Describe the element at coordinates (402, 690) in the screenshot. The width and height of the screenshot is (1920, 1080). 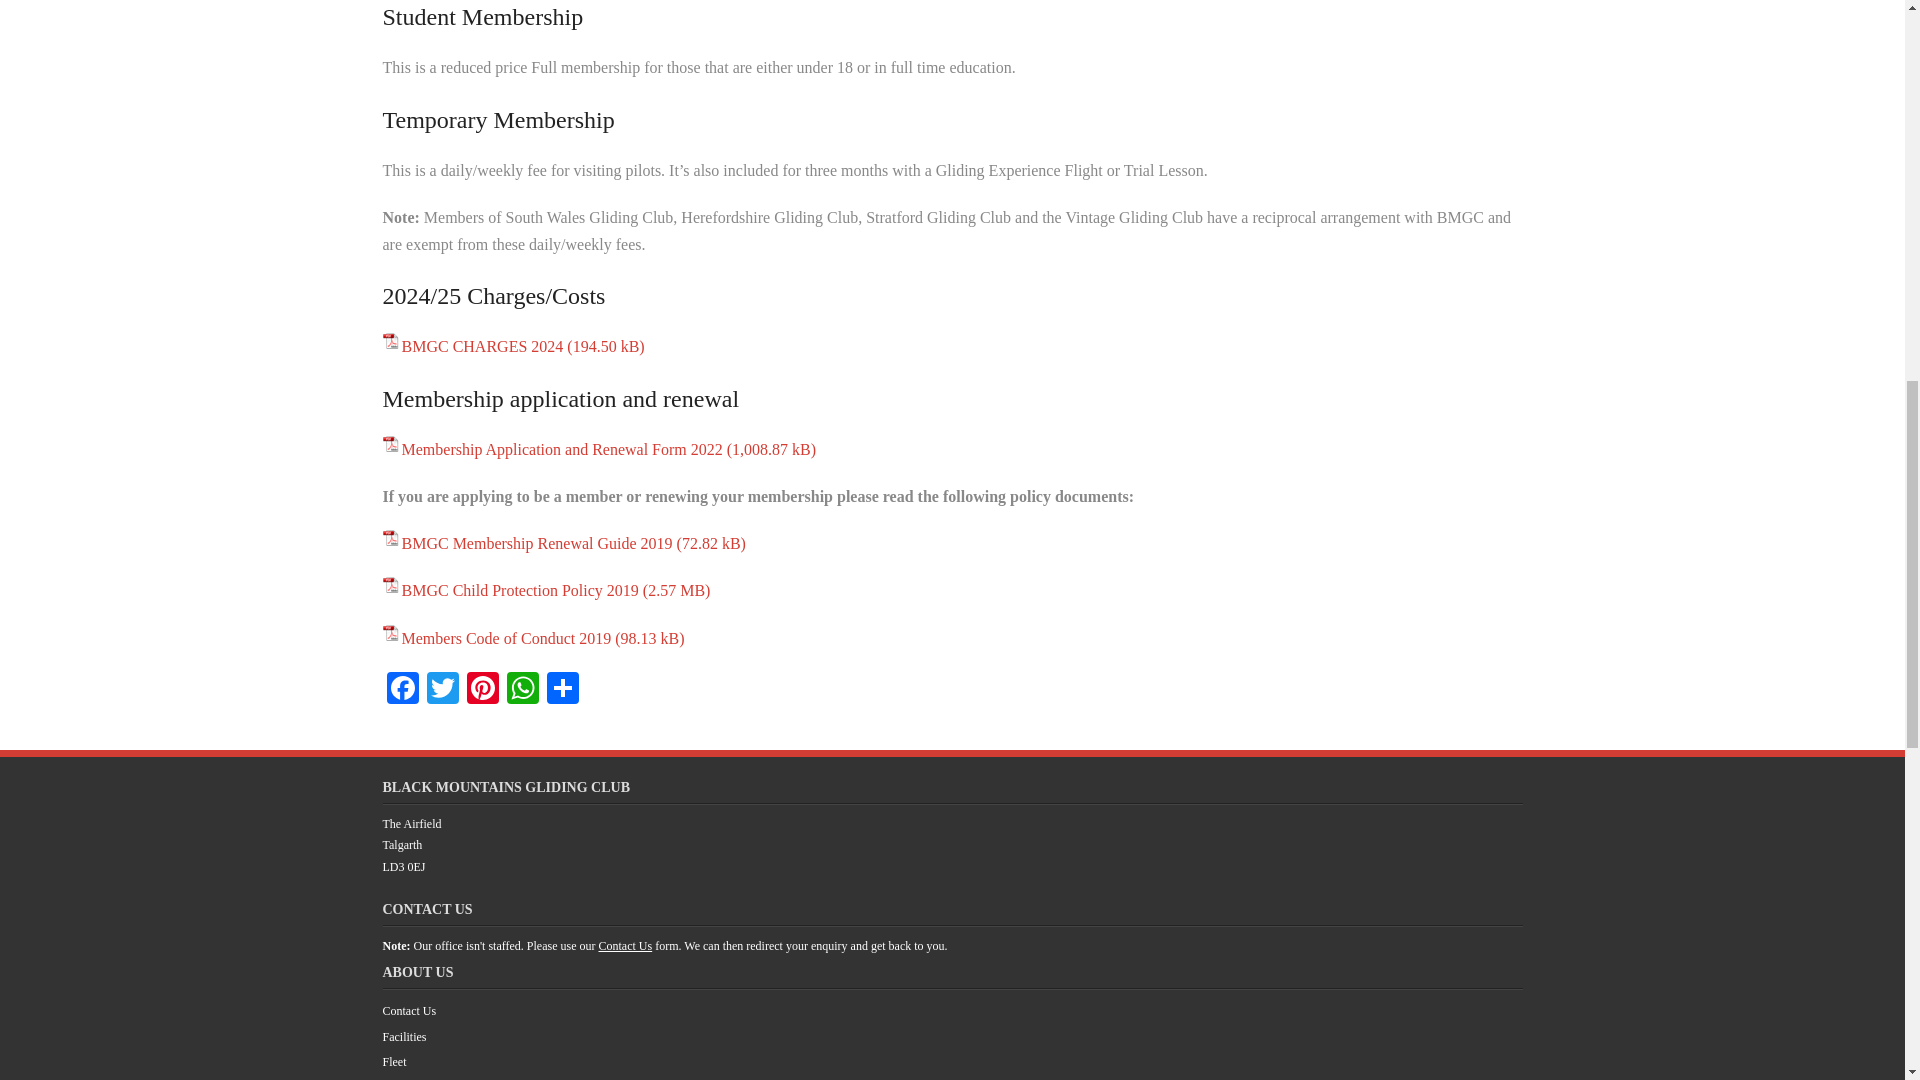
I see `Facebook` at that location.